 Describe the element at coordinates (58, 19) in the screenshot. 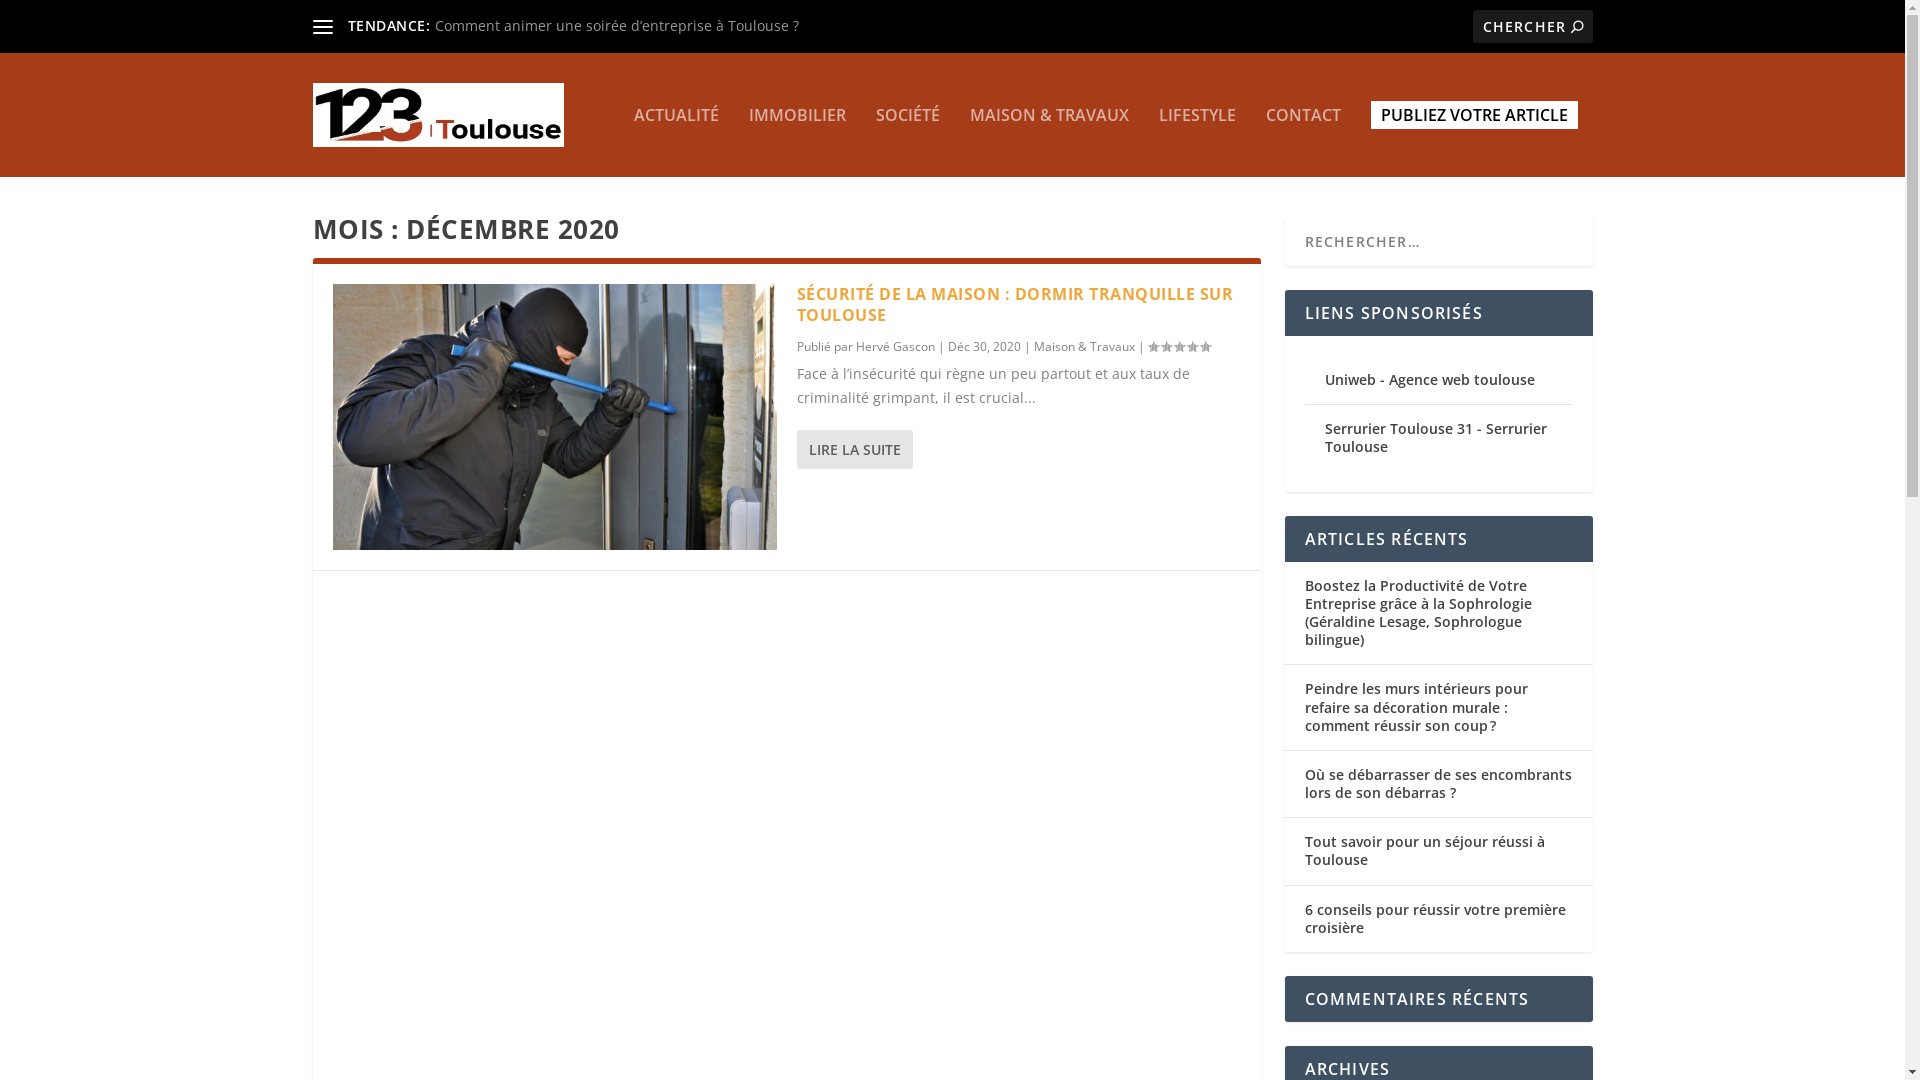

I see `Rechercher` at that location.